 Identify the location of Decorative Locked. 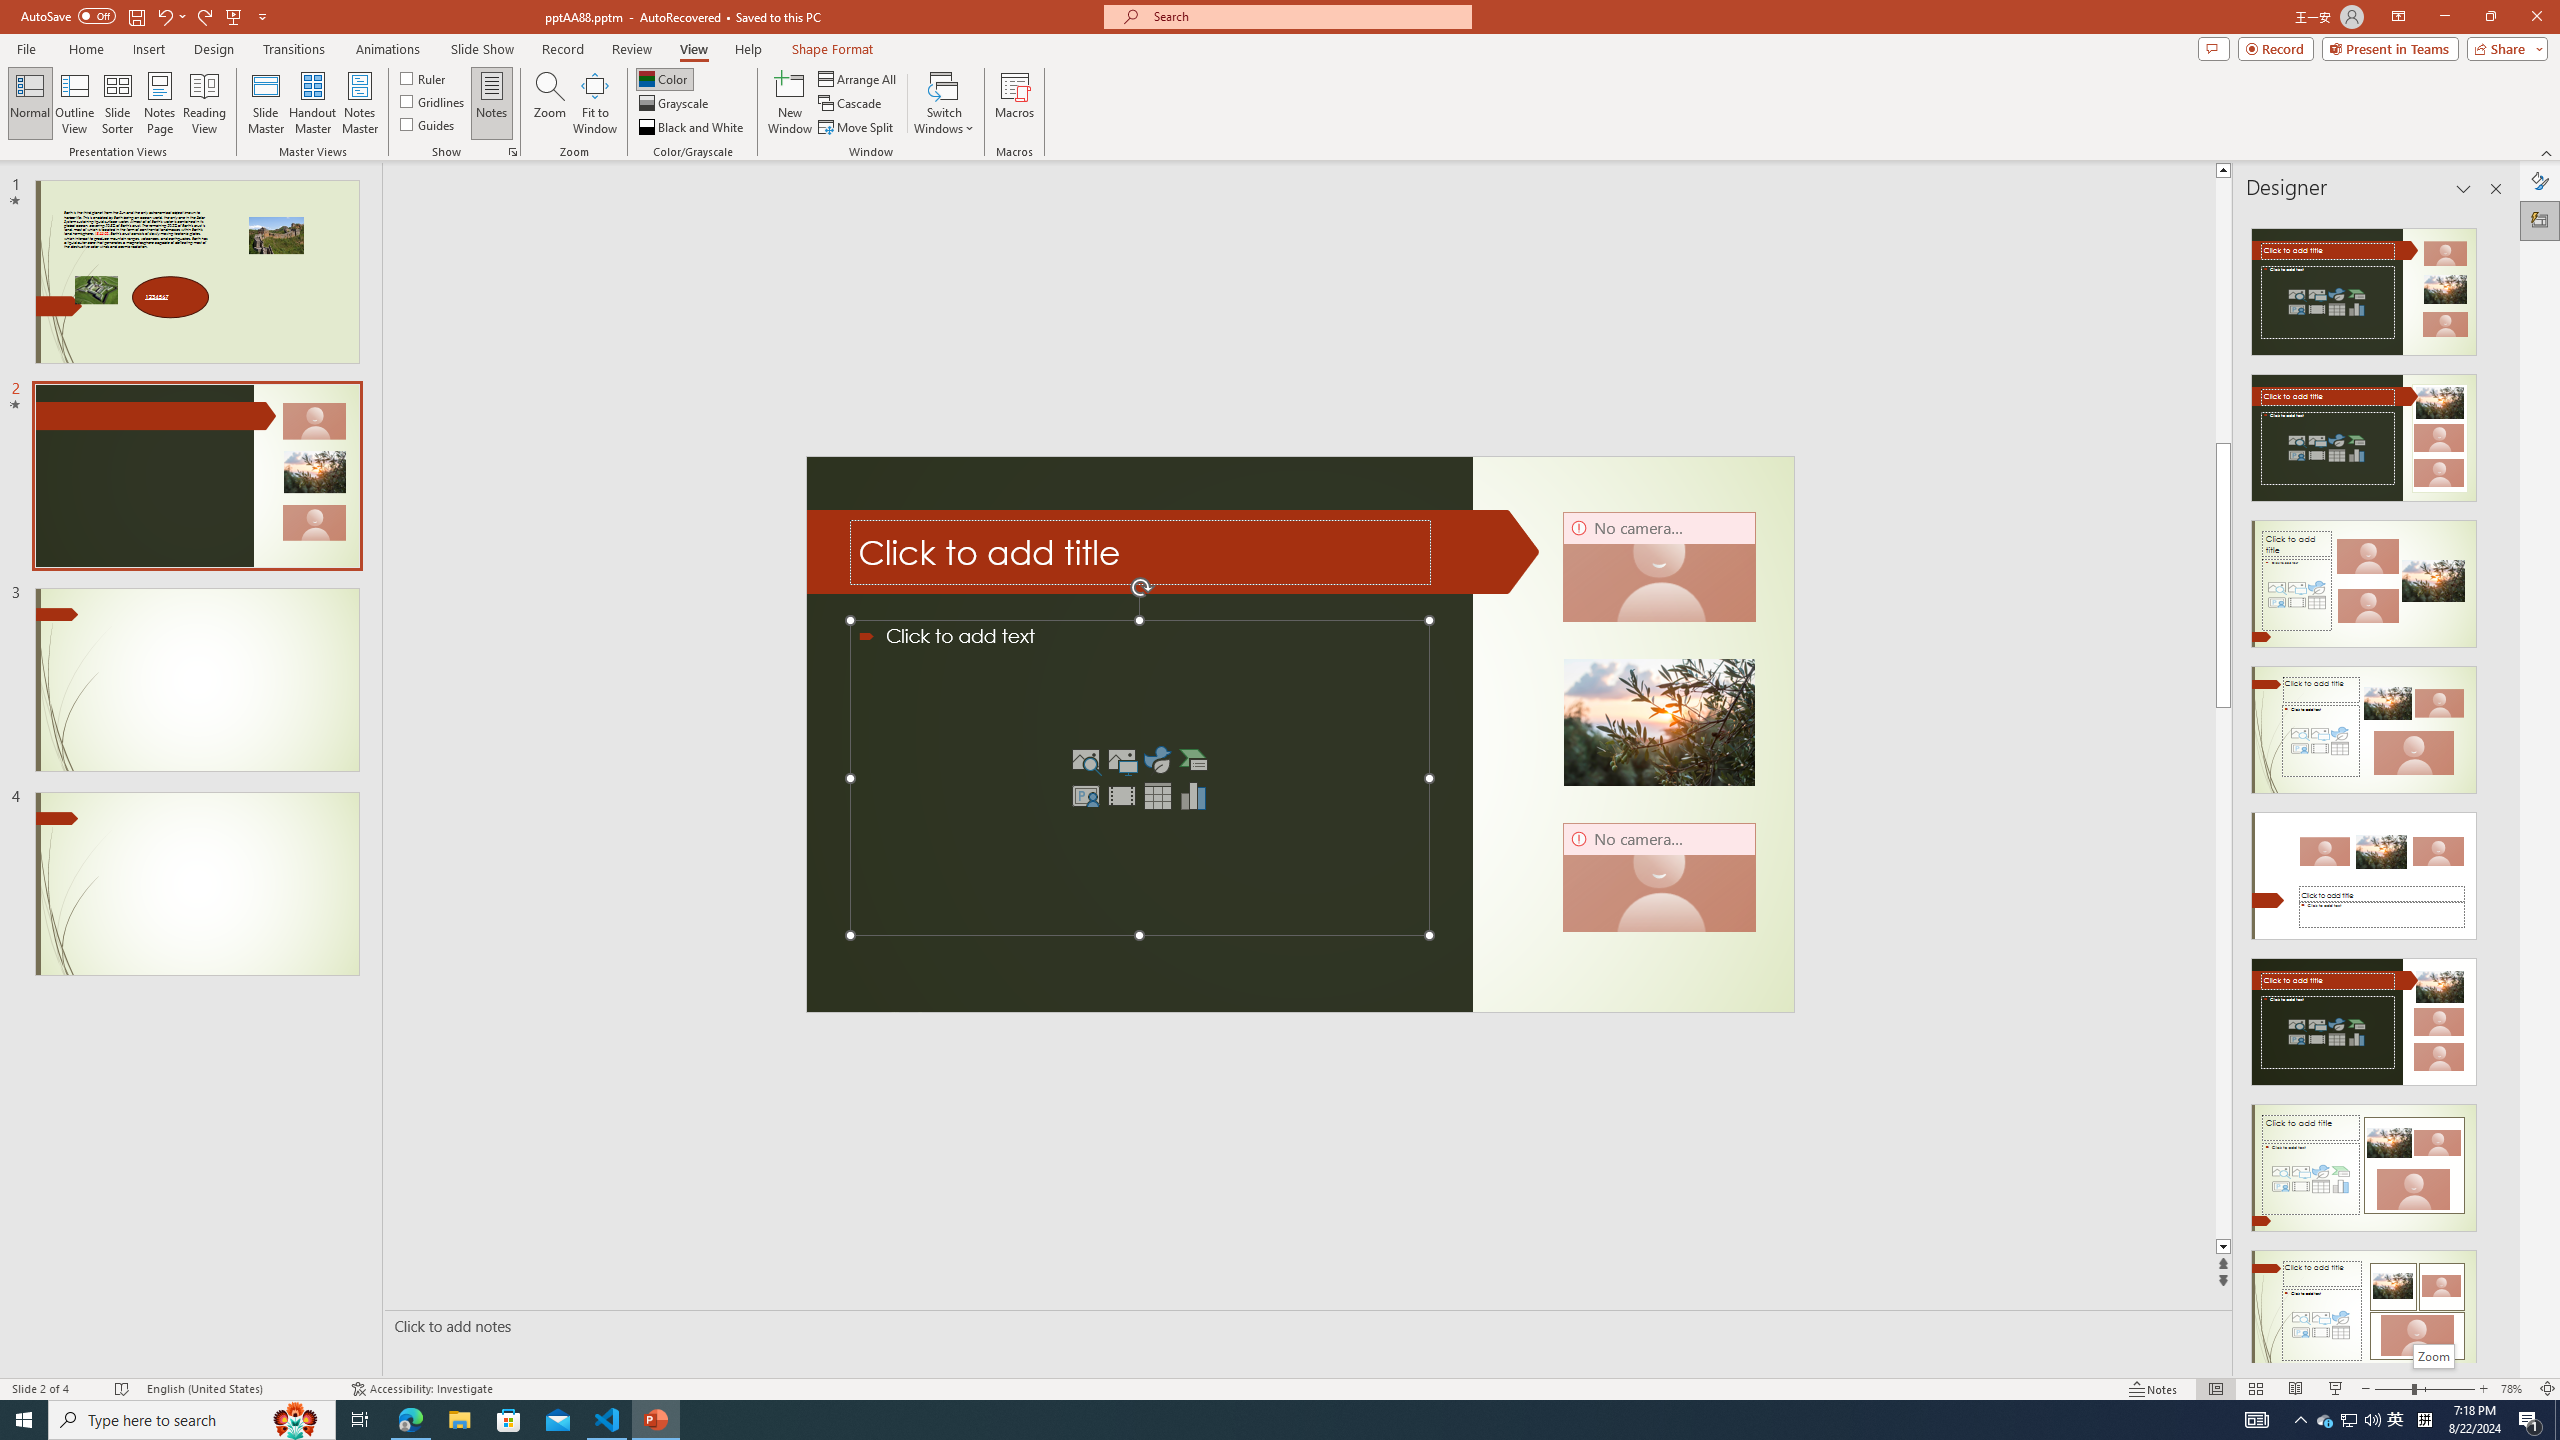
(1172, 551).